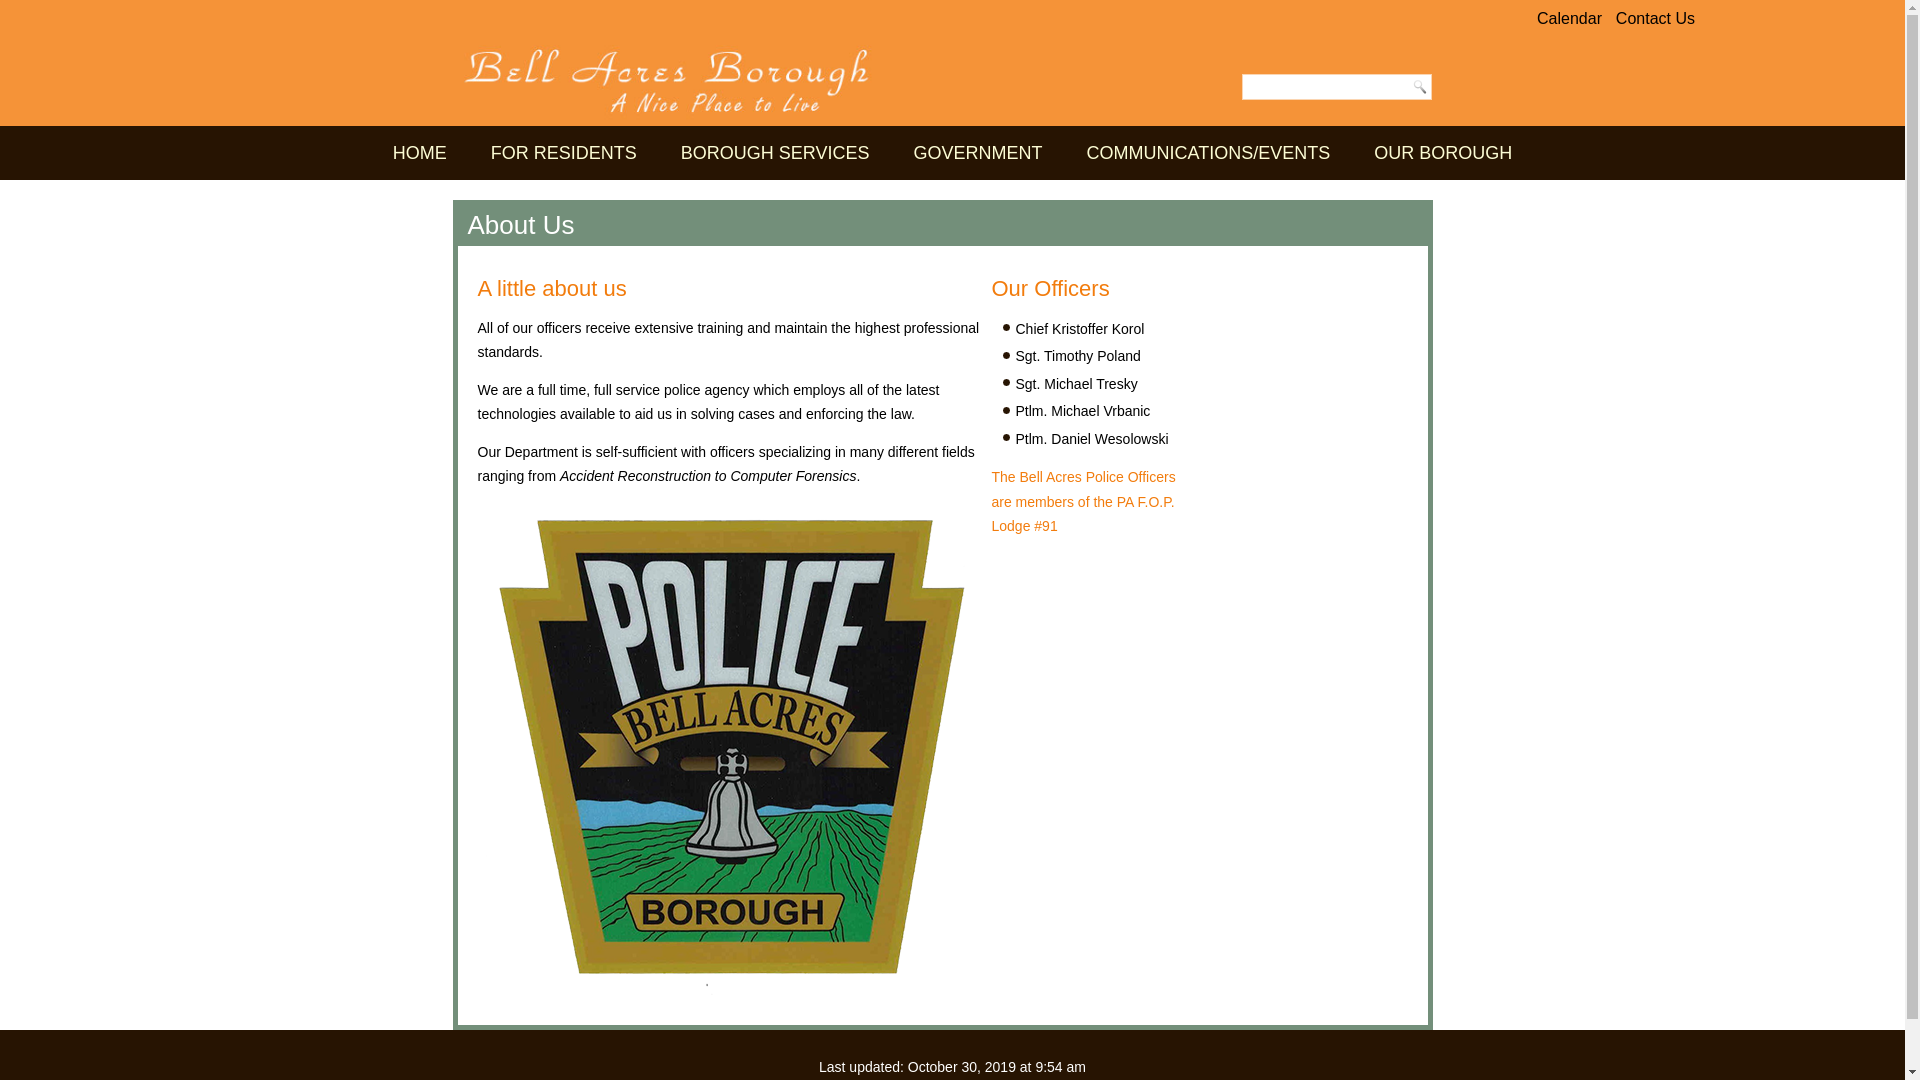 Image resolution: width=1920 pixels, height=1080 pixels. I want to click on GOVERNMENT, so click(978, 153).